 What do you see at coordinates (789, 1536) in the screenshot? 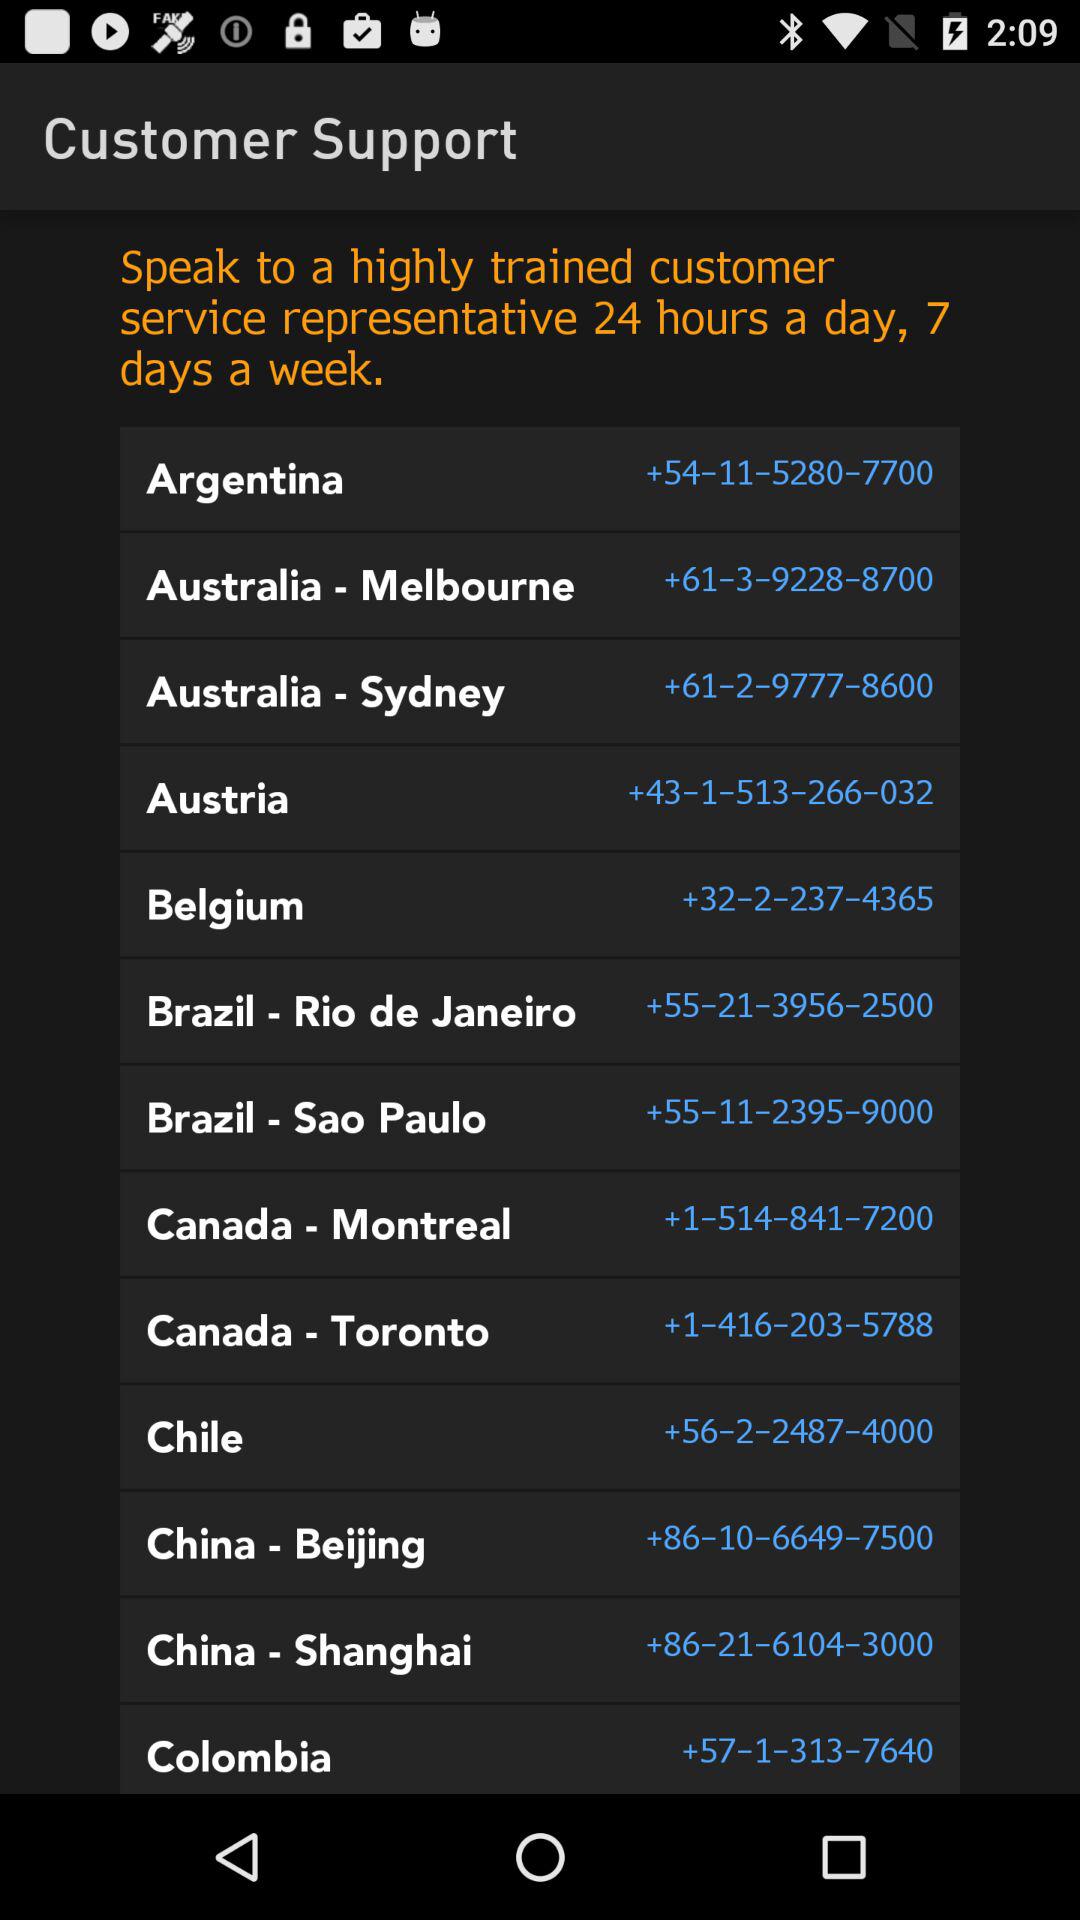
I see `flip to 86 10 6649` at bounding box center [789, 1536].